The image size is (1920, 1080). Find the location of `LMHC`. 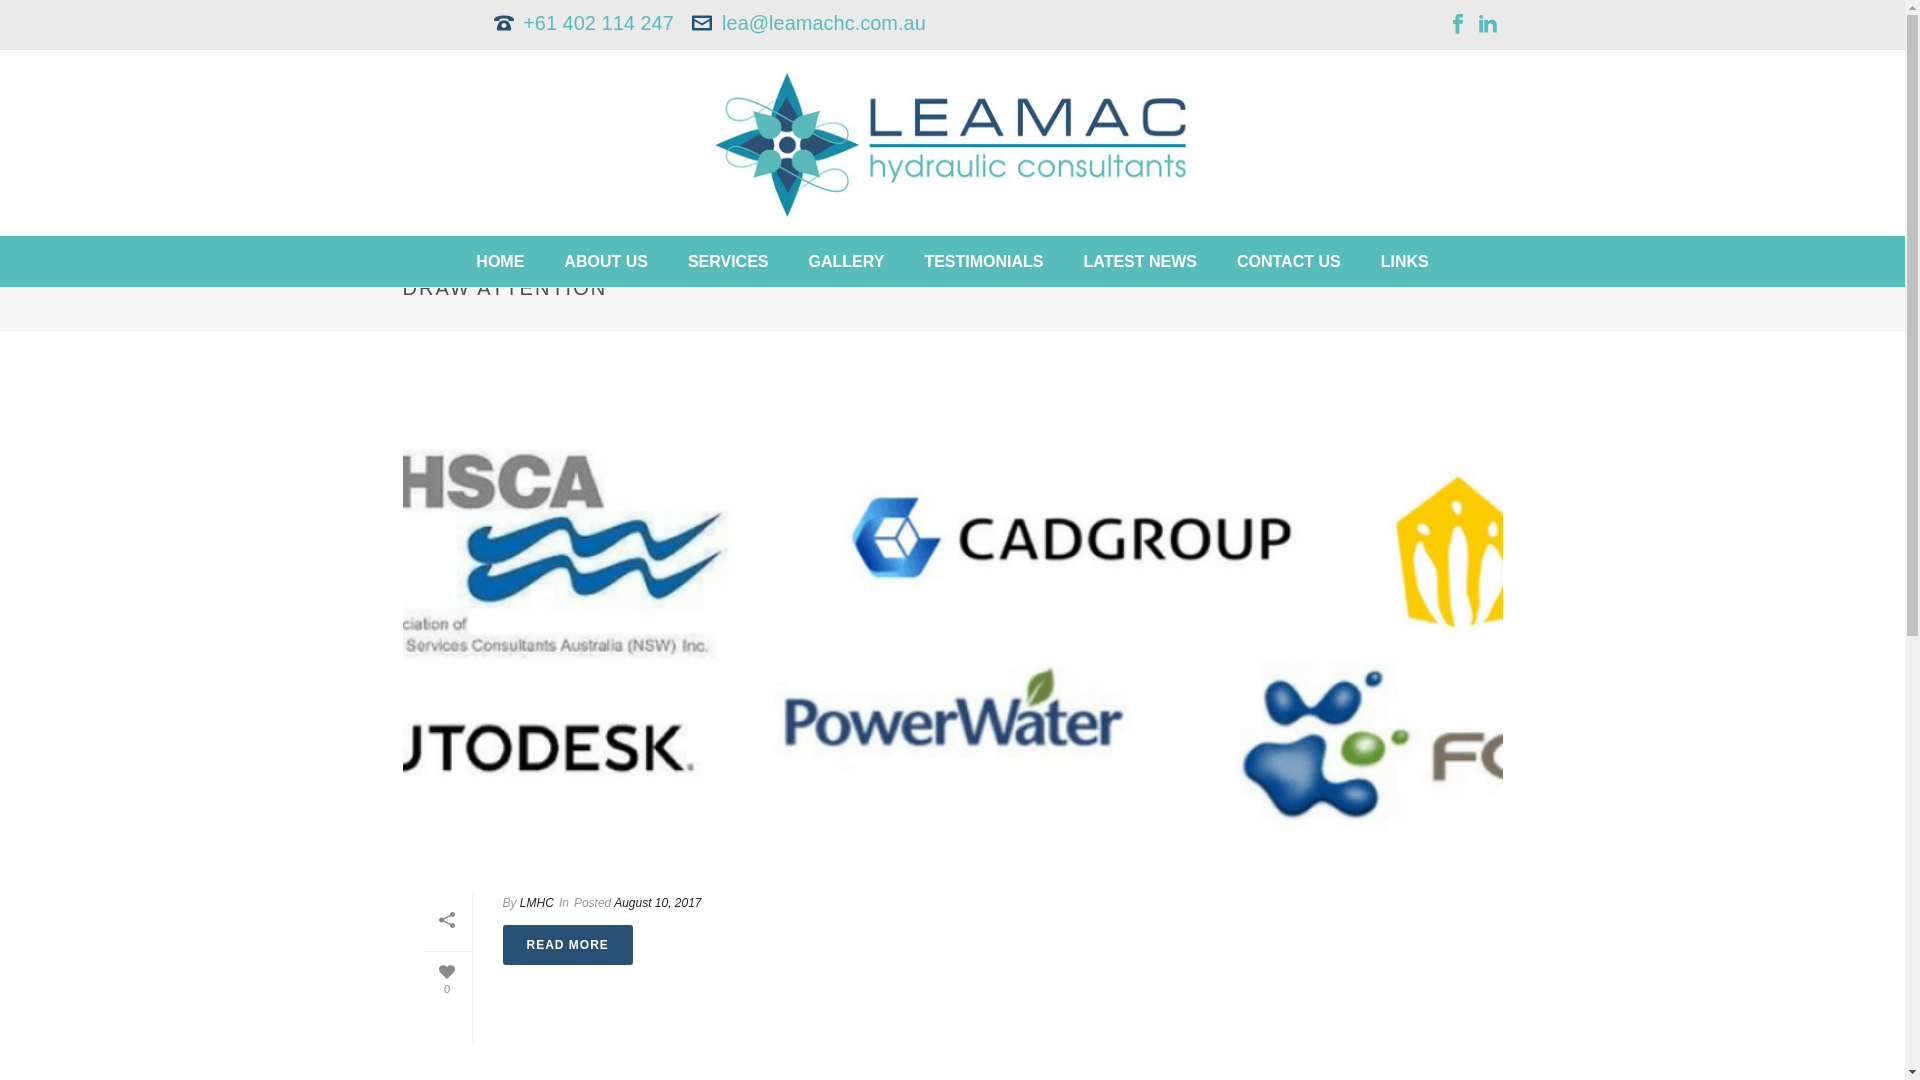

LMHC is located at coordinates (537, 903).